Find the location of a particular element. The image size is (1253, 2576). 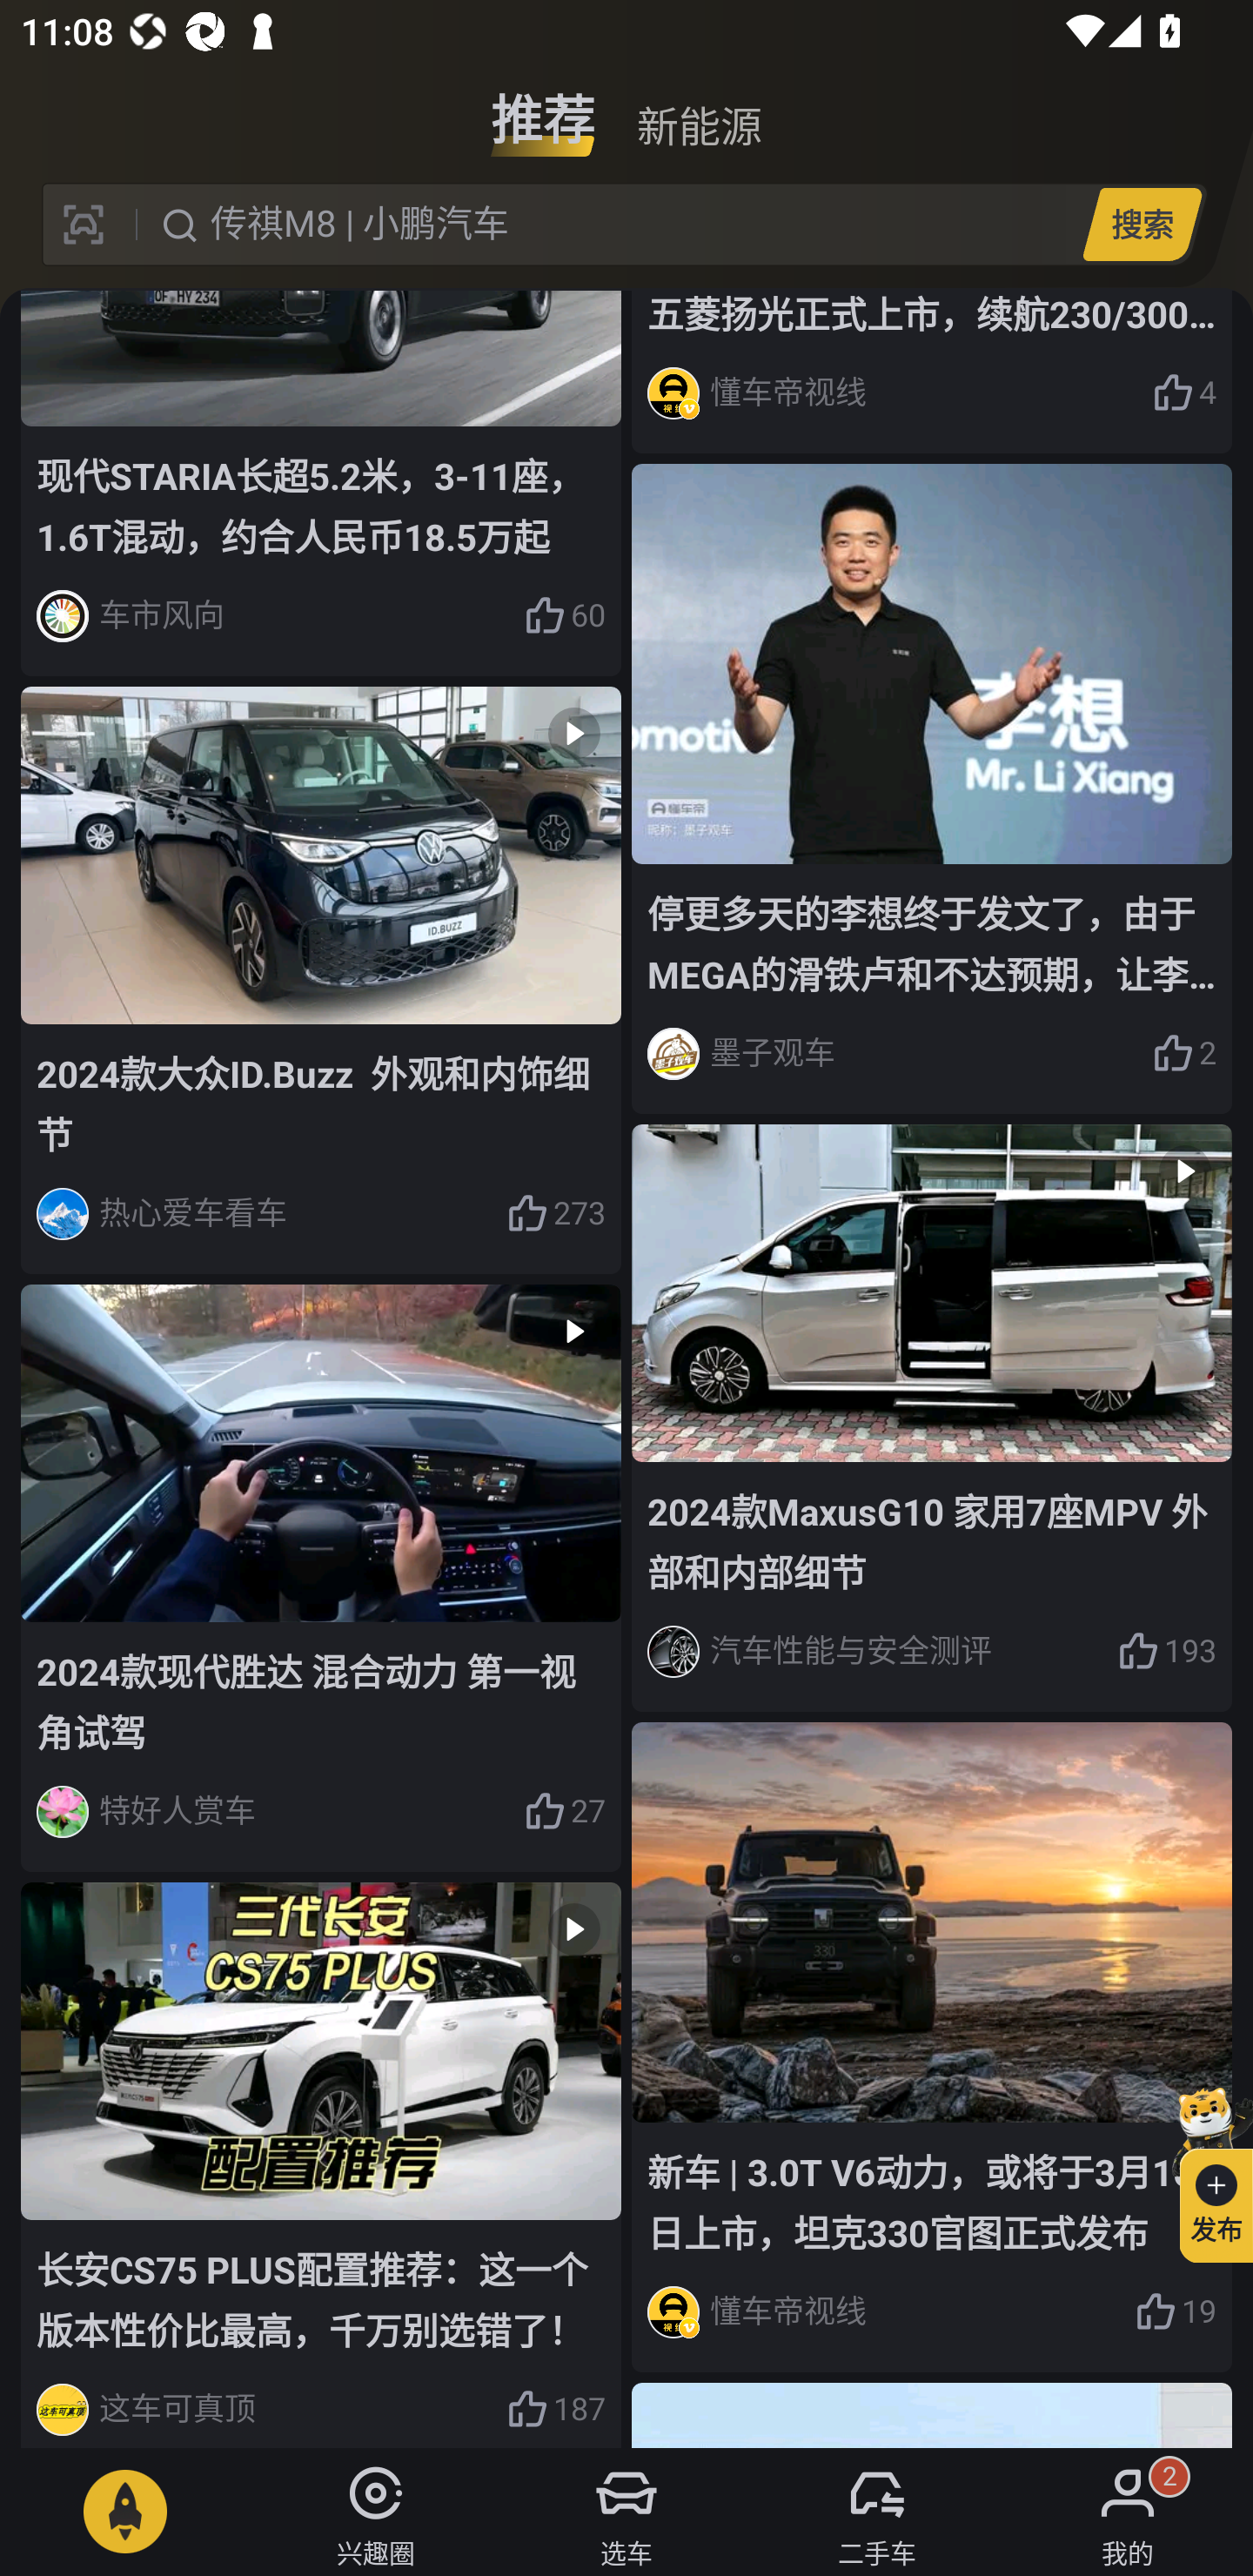

 热榜第6名 新车 | 售7.18万元起，五菱扬光正式上市，续航230/300公里 懂车帝视线 4 is located at coordinates (931, 372).